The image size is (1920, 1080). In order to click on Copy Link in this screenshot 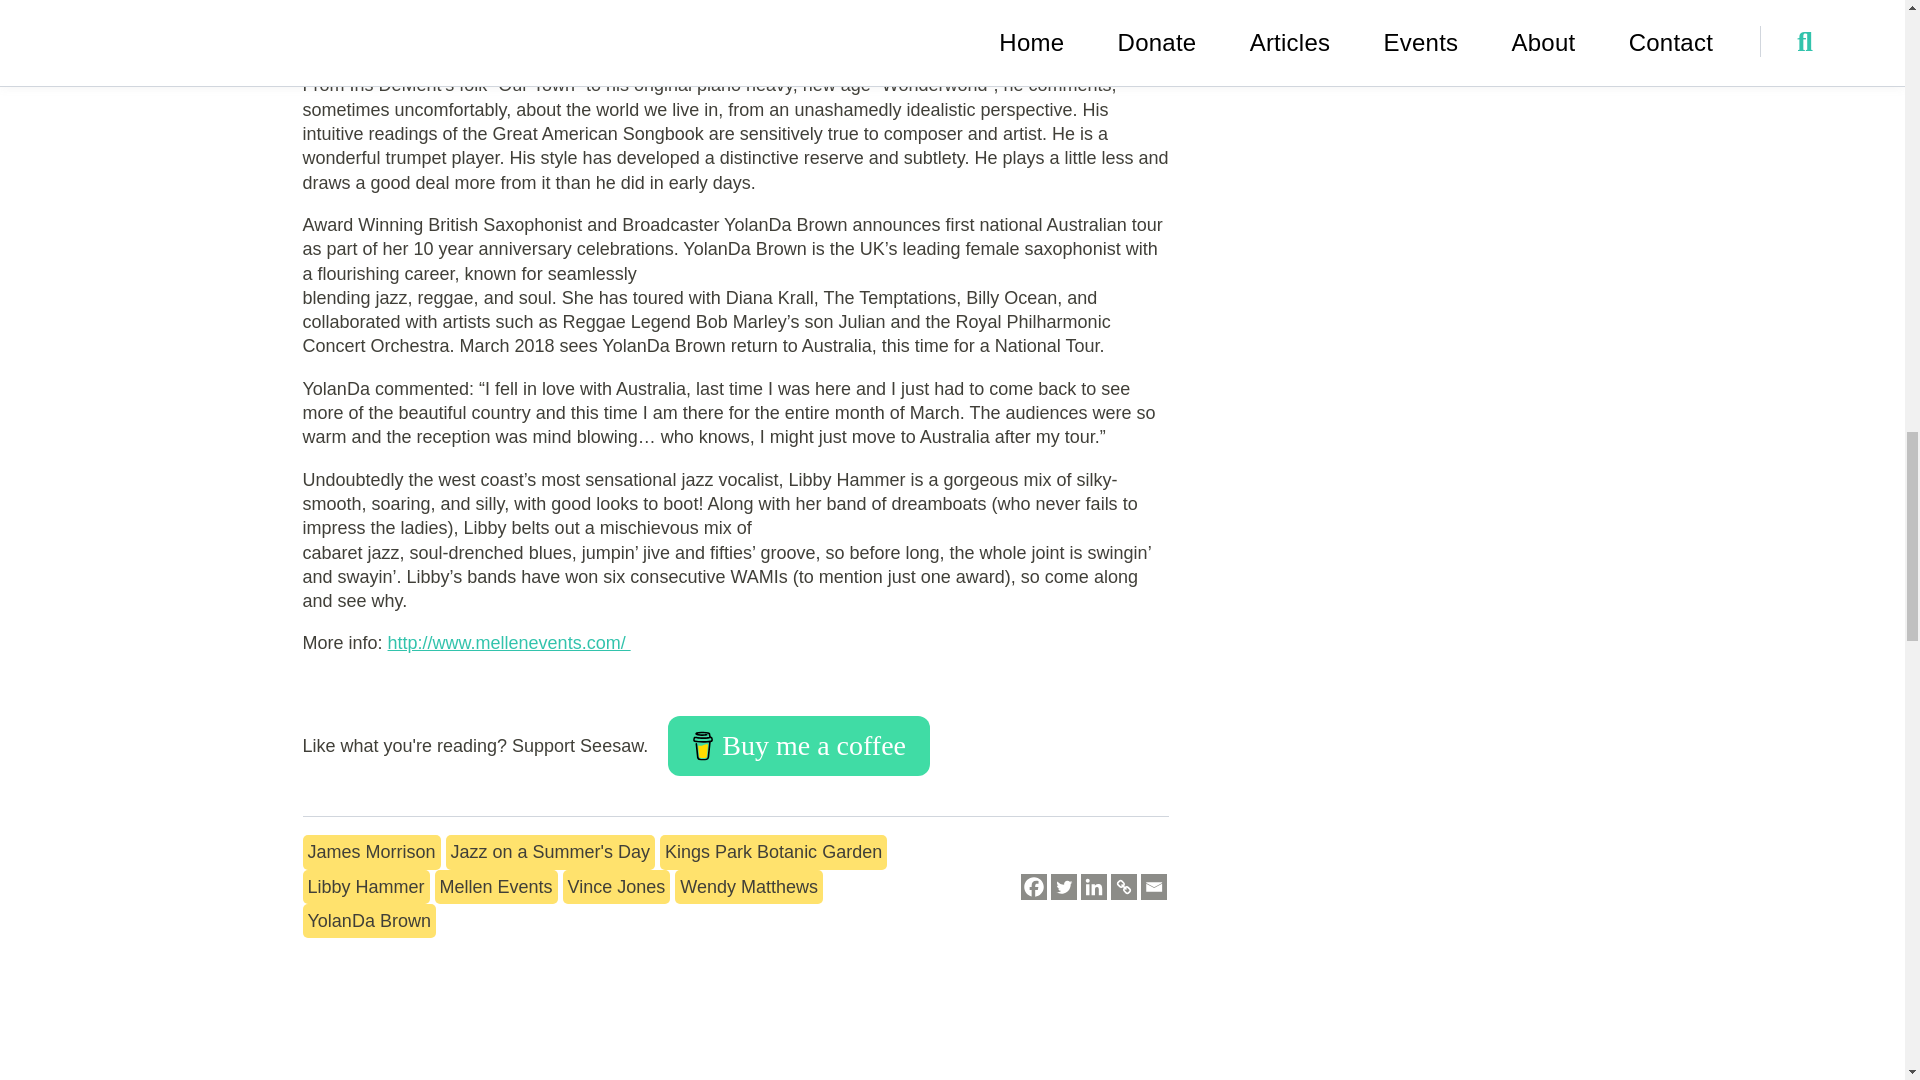, I will do `click(1124, 886)`.